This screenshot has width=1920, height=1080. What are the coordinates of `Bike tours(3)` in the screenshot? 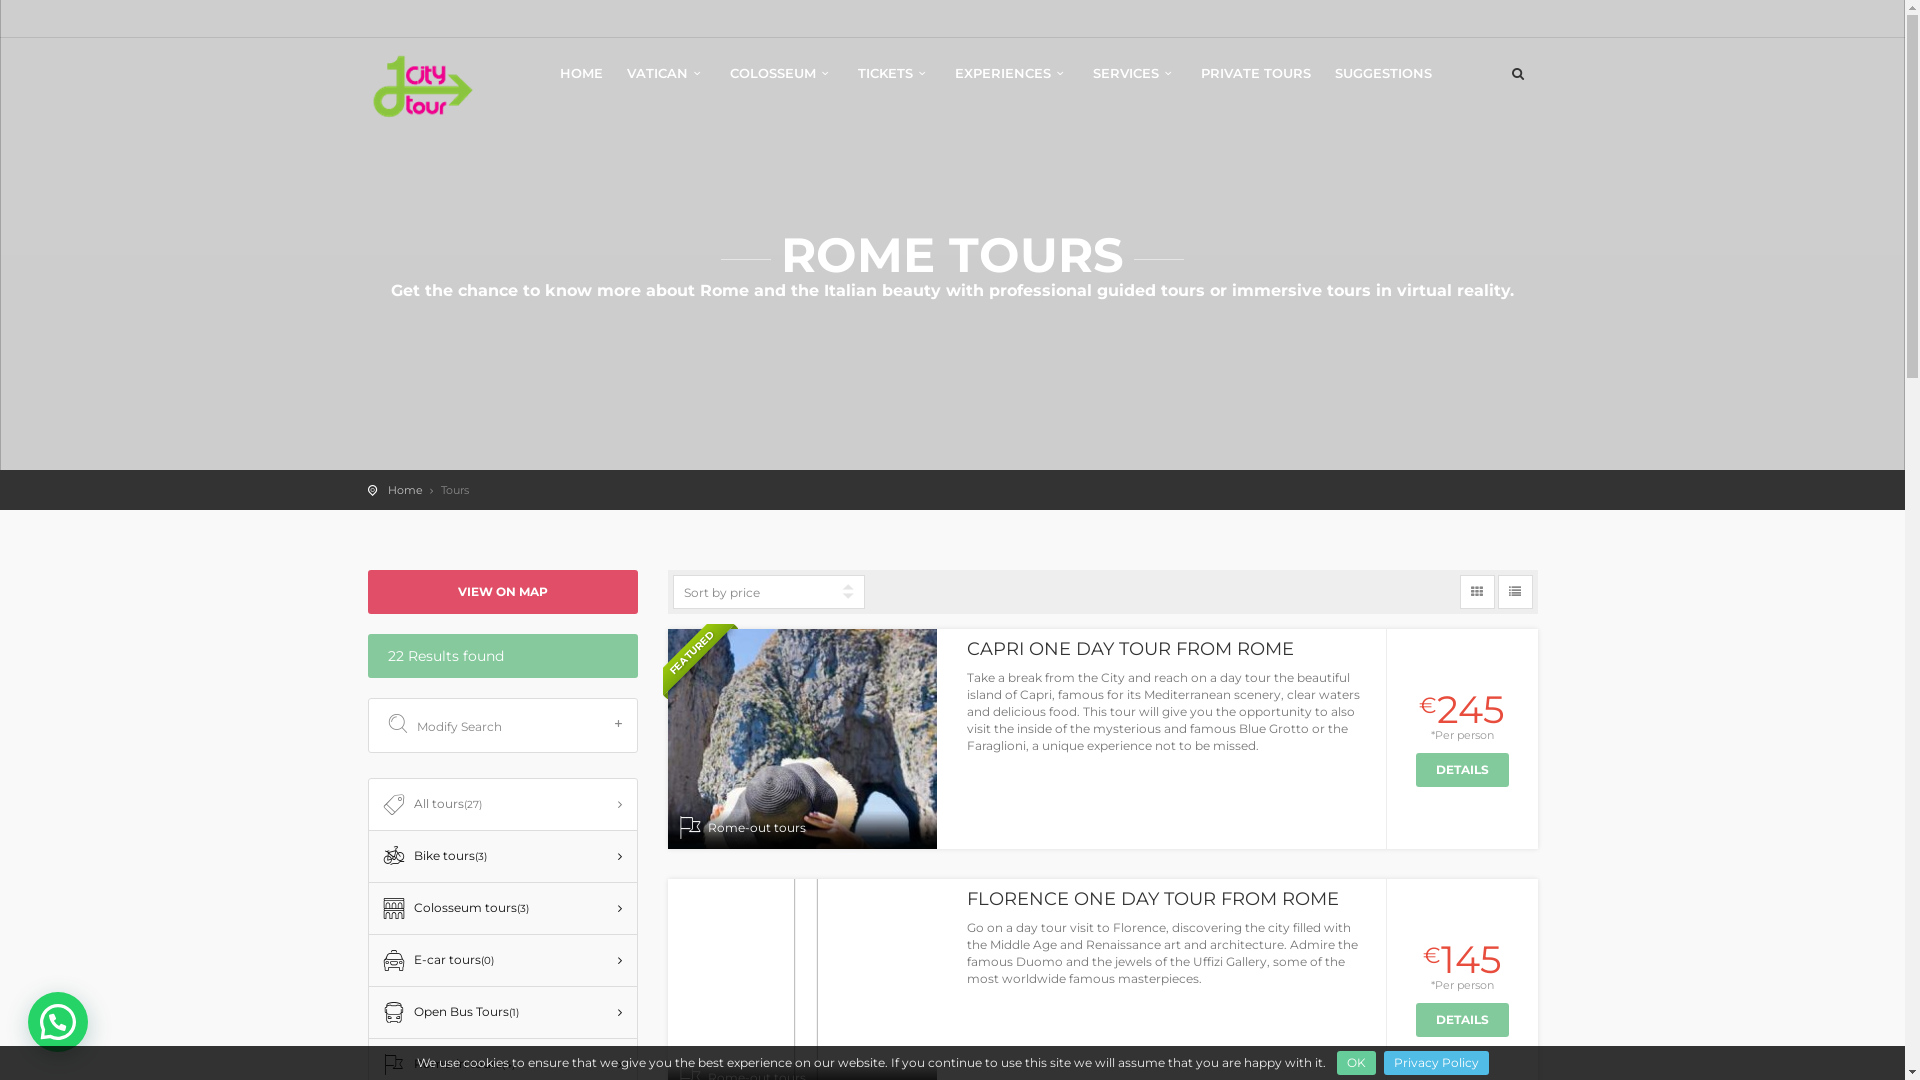 It's located at (502, 856).